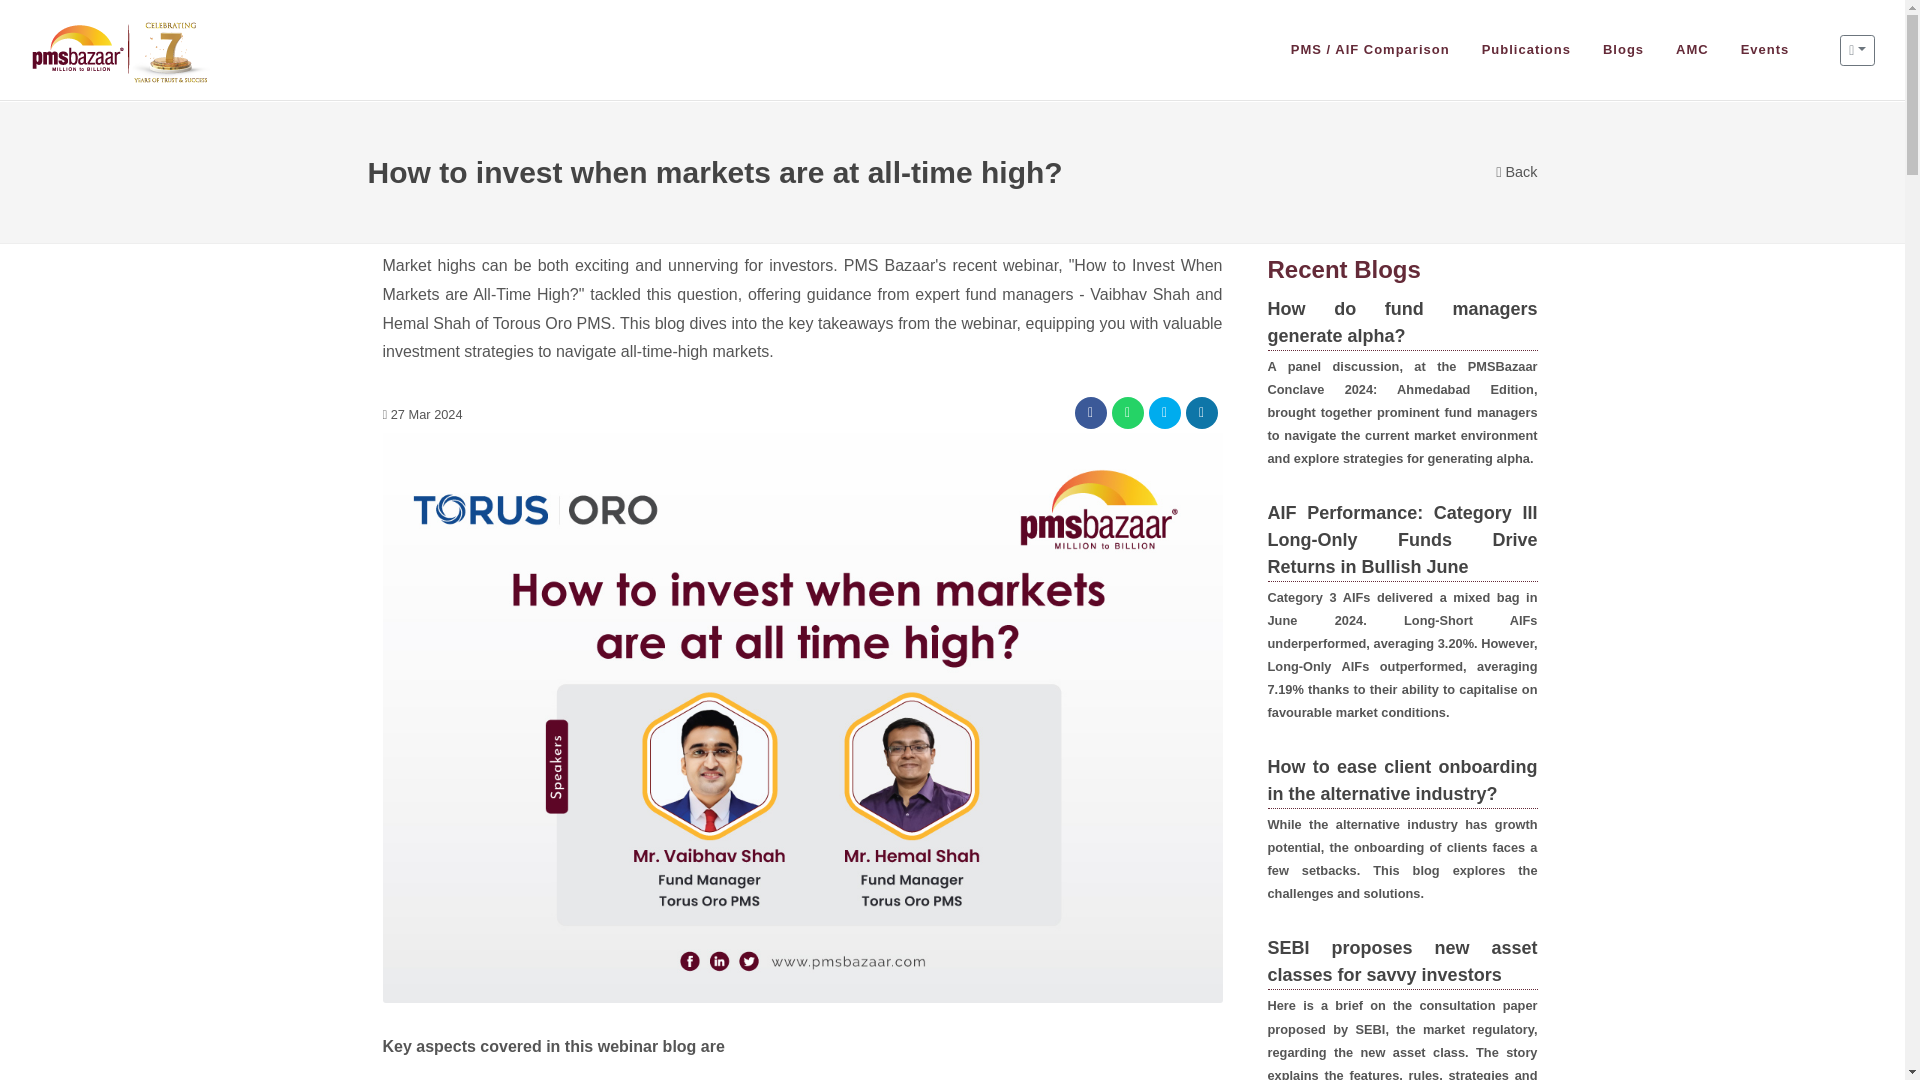 The image size is (1920, 1080). What do you see at coordinates (1089, 412) in the screenshot?
I see `Facebook` at bounding box center [1089, 412].